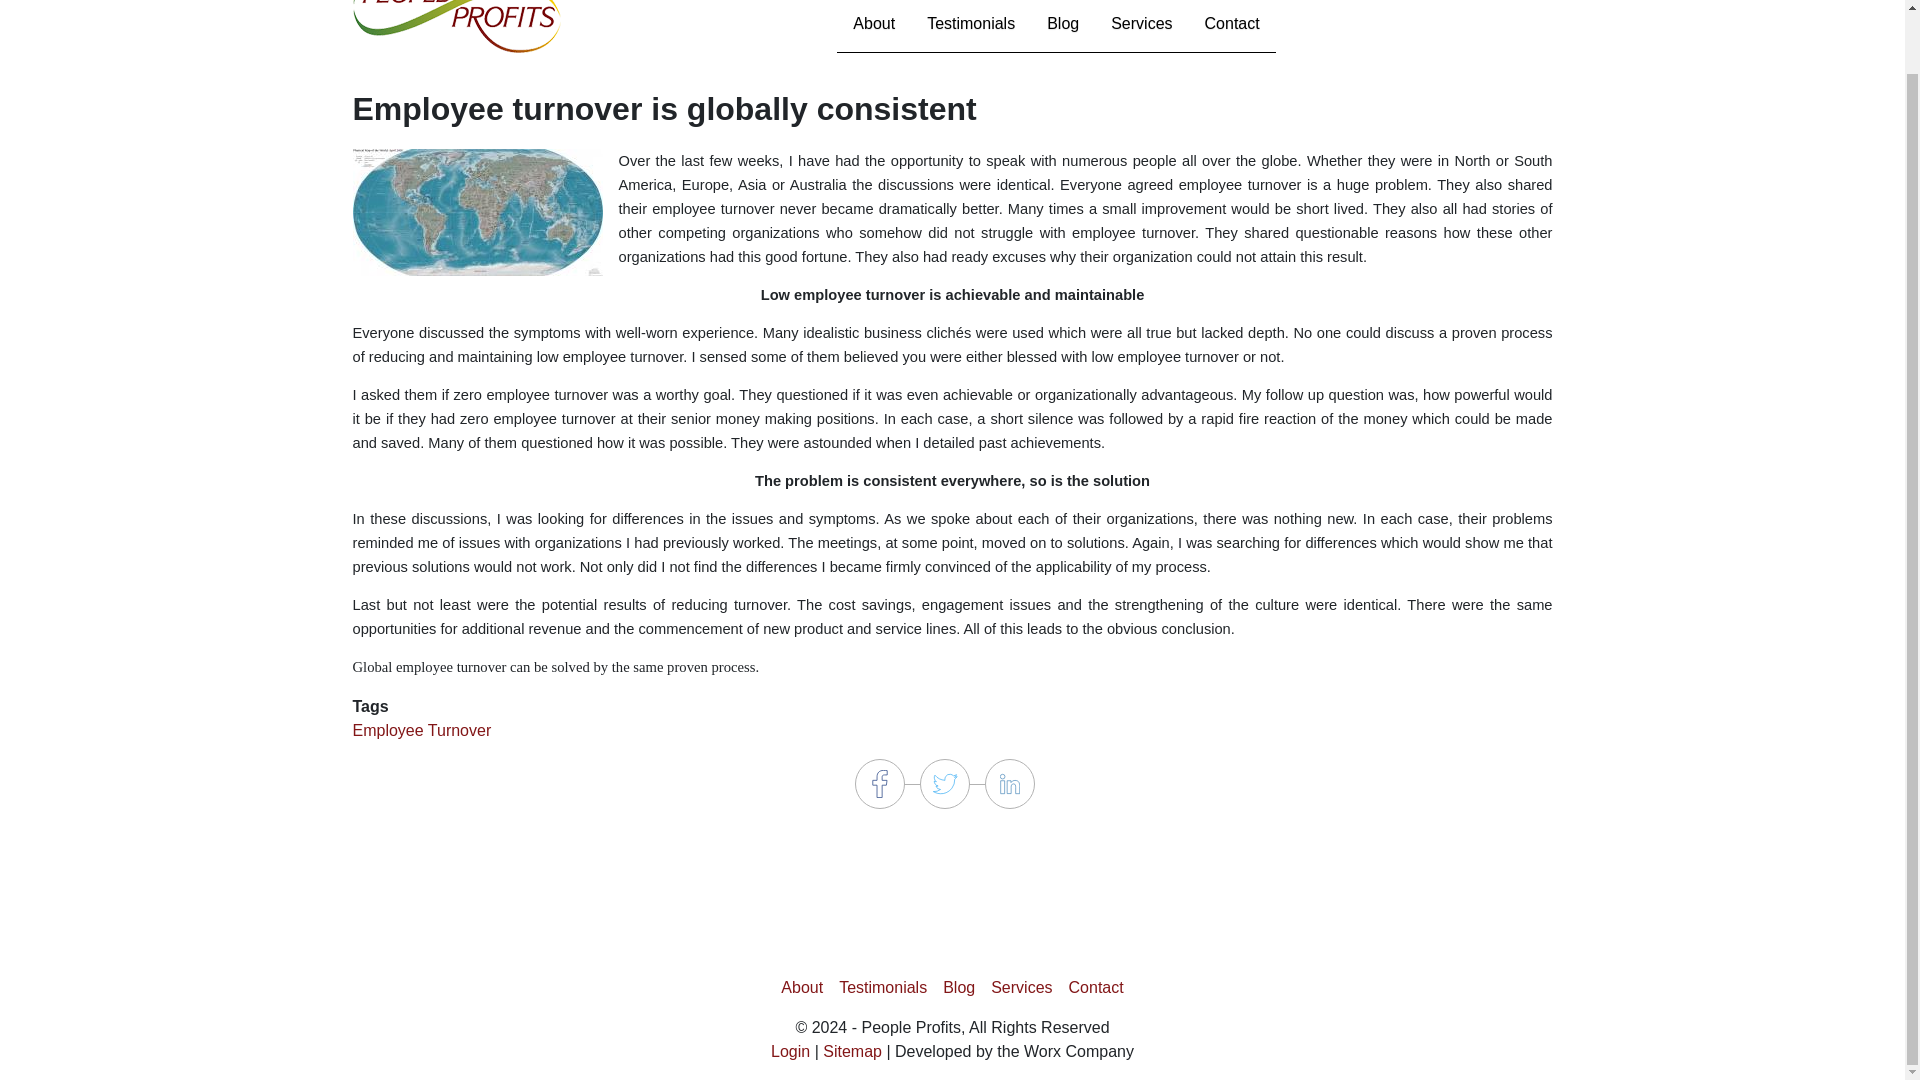 The width and height of the screenshot is (1920, 1080). What do you see at coordinates (1232, 26) in the screenshot?
I see `Contact` at bounding box center [1232, 26].